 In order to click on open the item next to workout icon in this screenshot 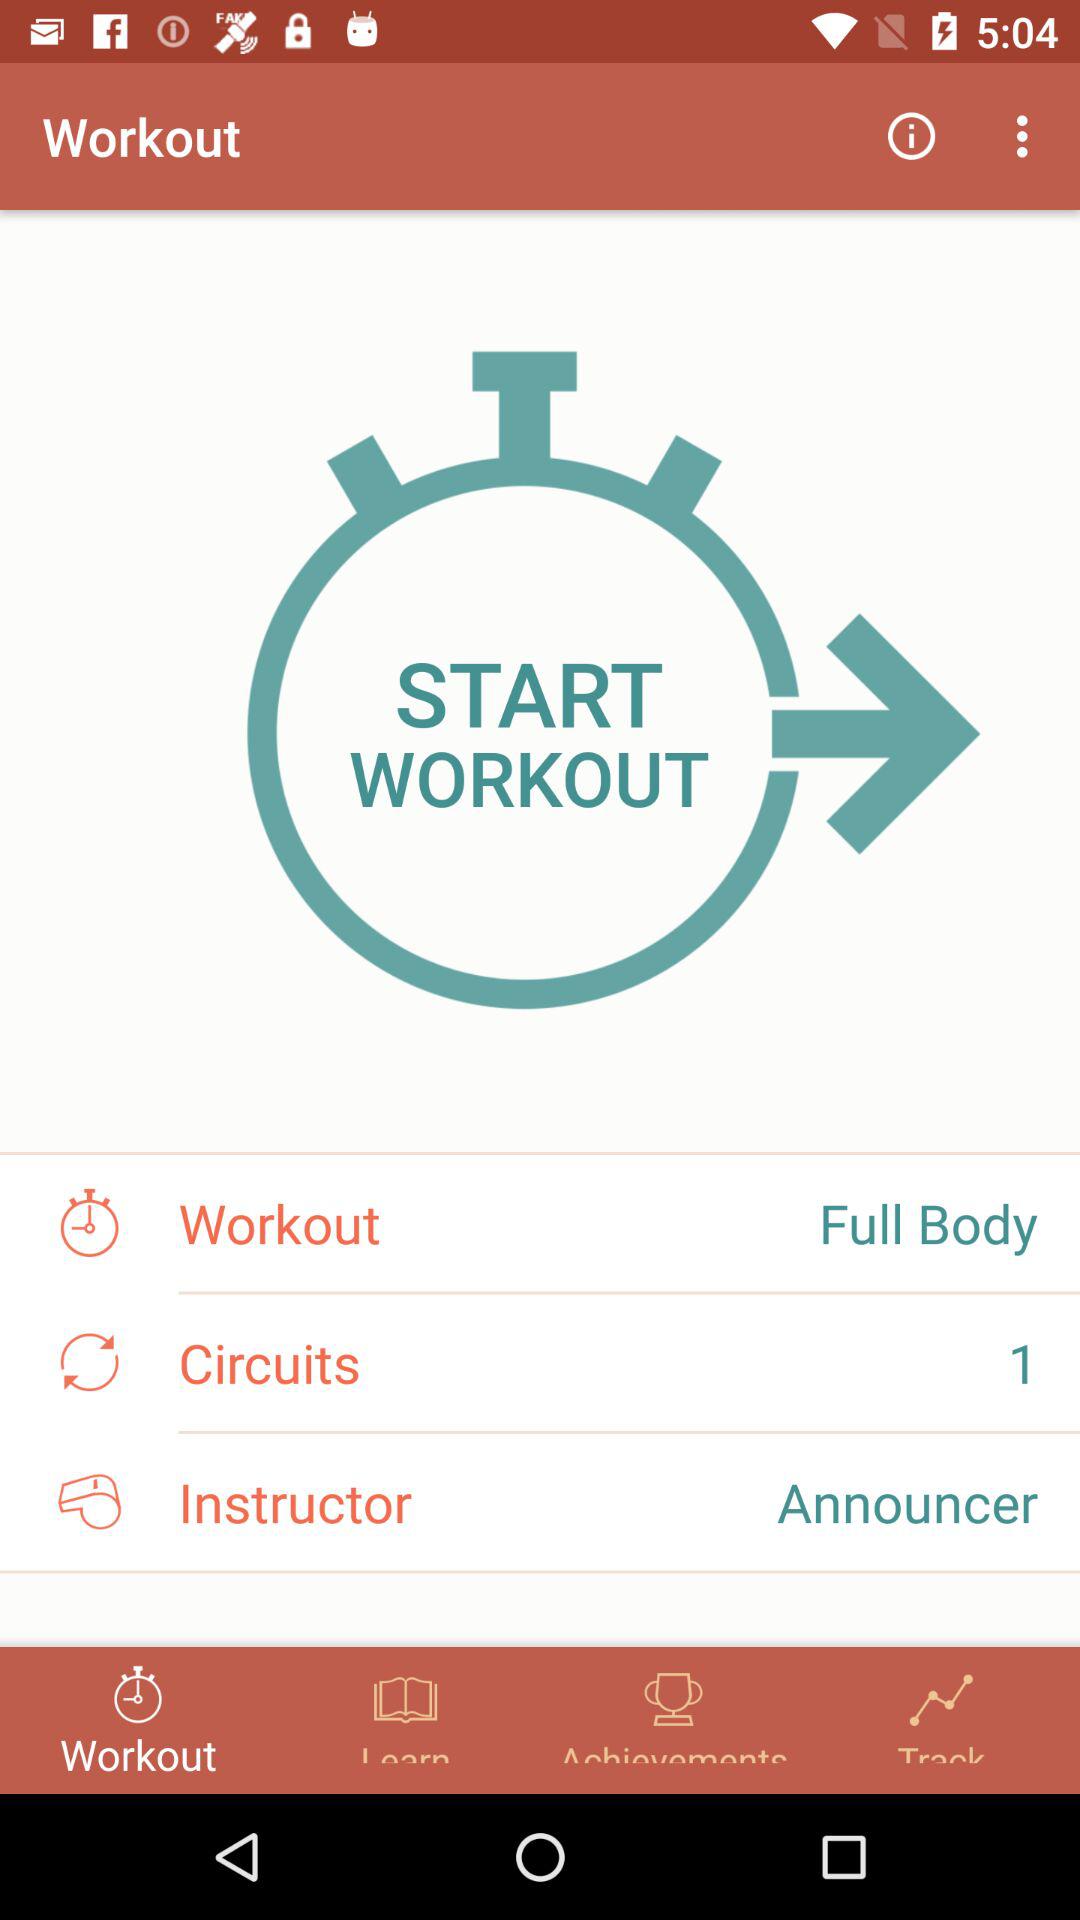, I will do `click(912, 136)`.